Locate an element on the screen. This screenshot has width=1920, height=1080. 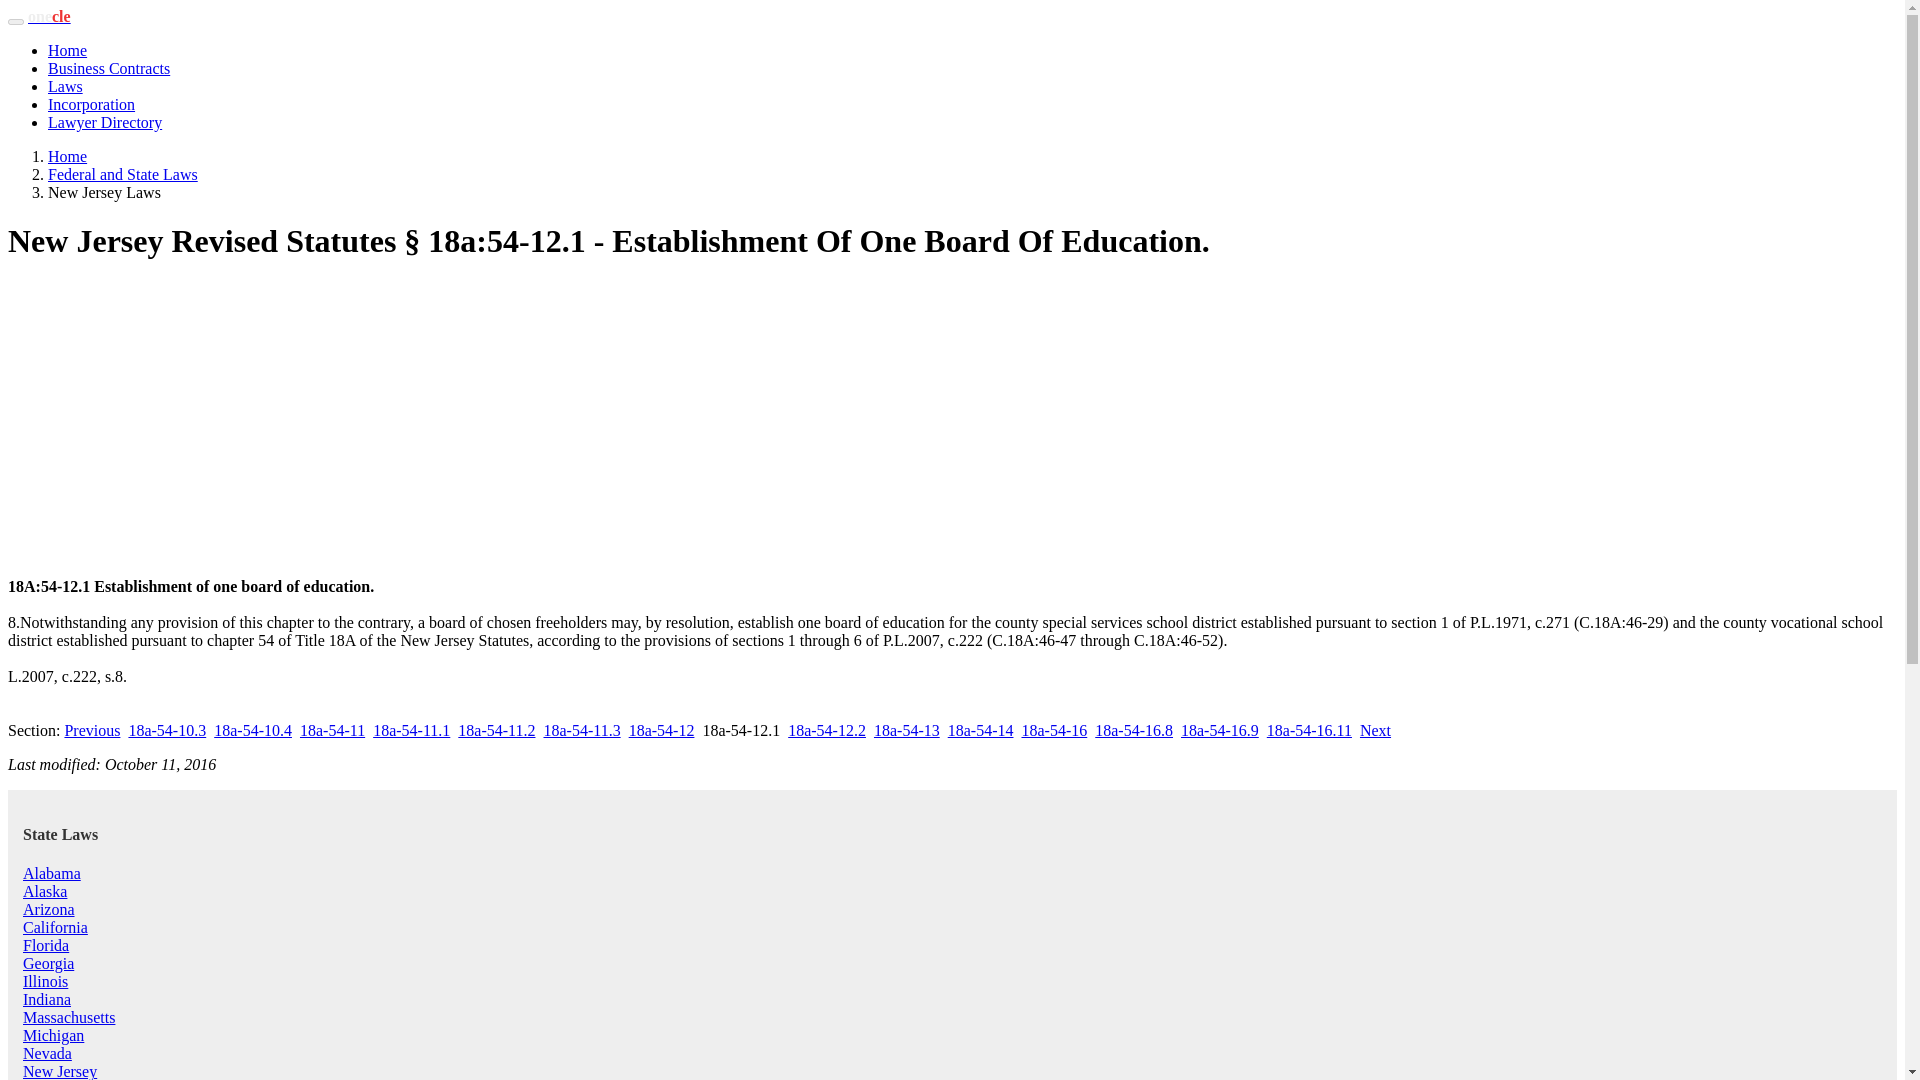
18a-54-12 is located at coordinates (662, 730).